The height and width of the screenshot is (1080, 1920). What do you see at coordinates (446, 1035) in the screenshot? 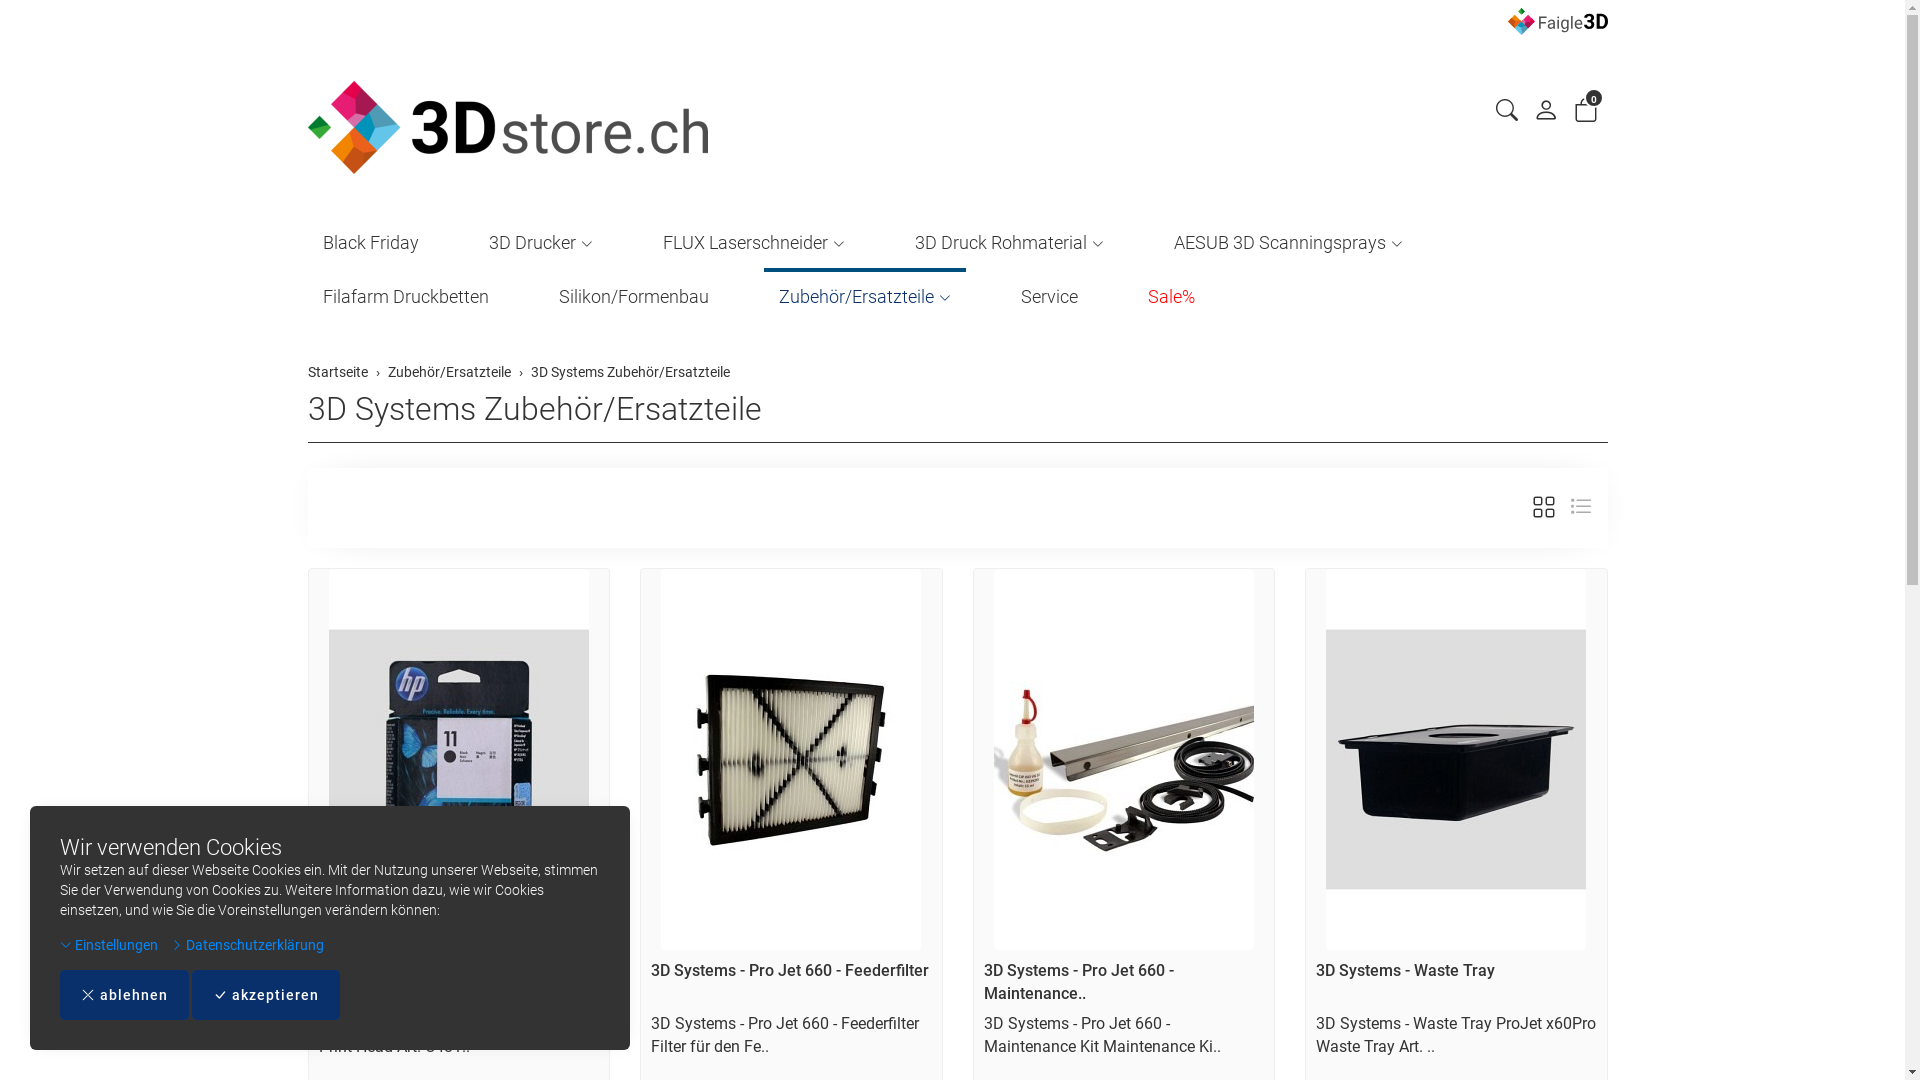
I see `3D Systems - HP11 Print Head HP11 Print Head Art. C481..` at bounding box center [446, 1035].